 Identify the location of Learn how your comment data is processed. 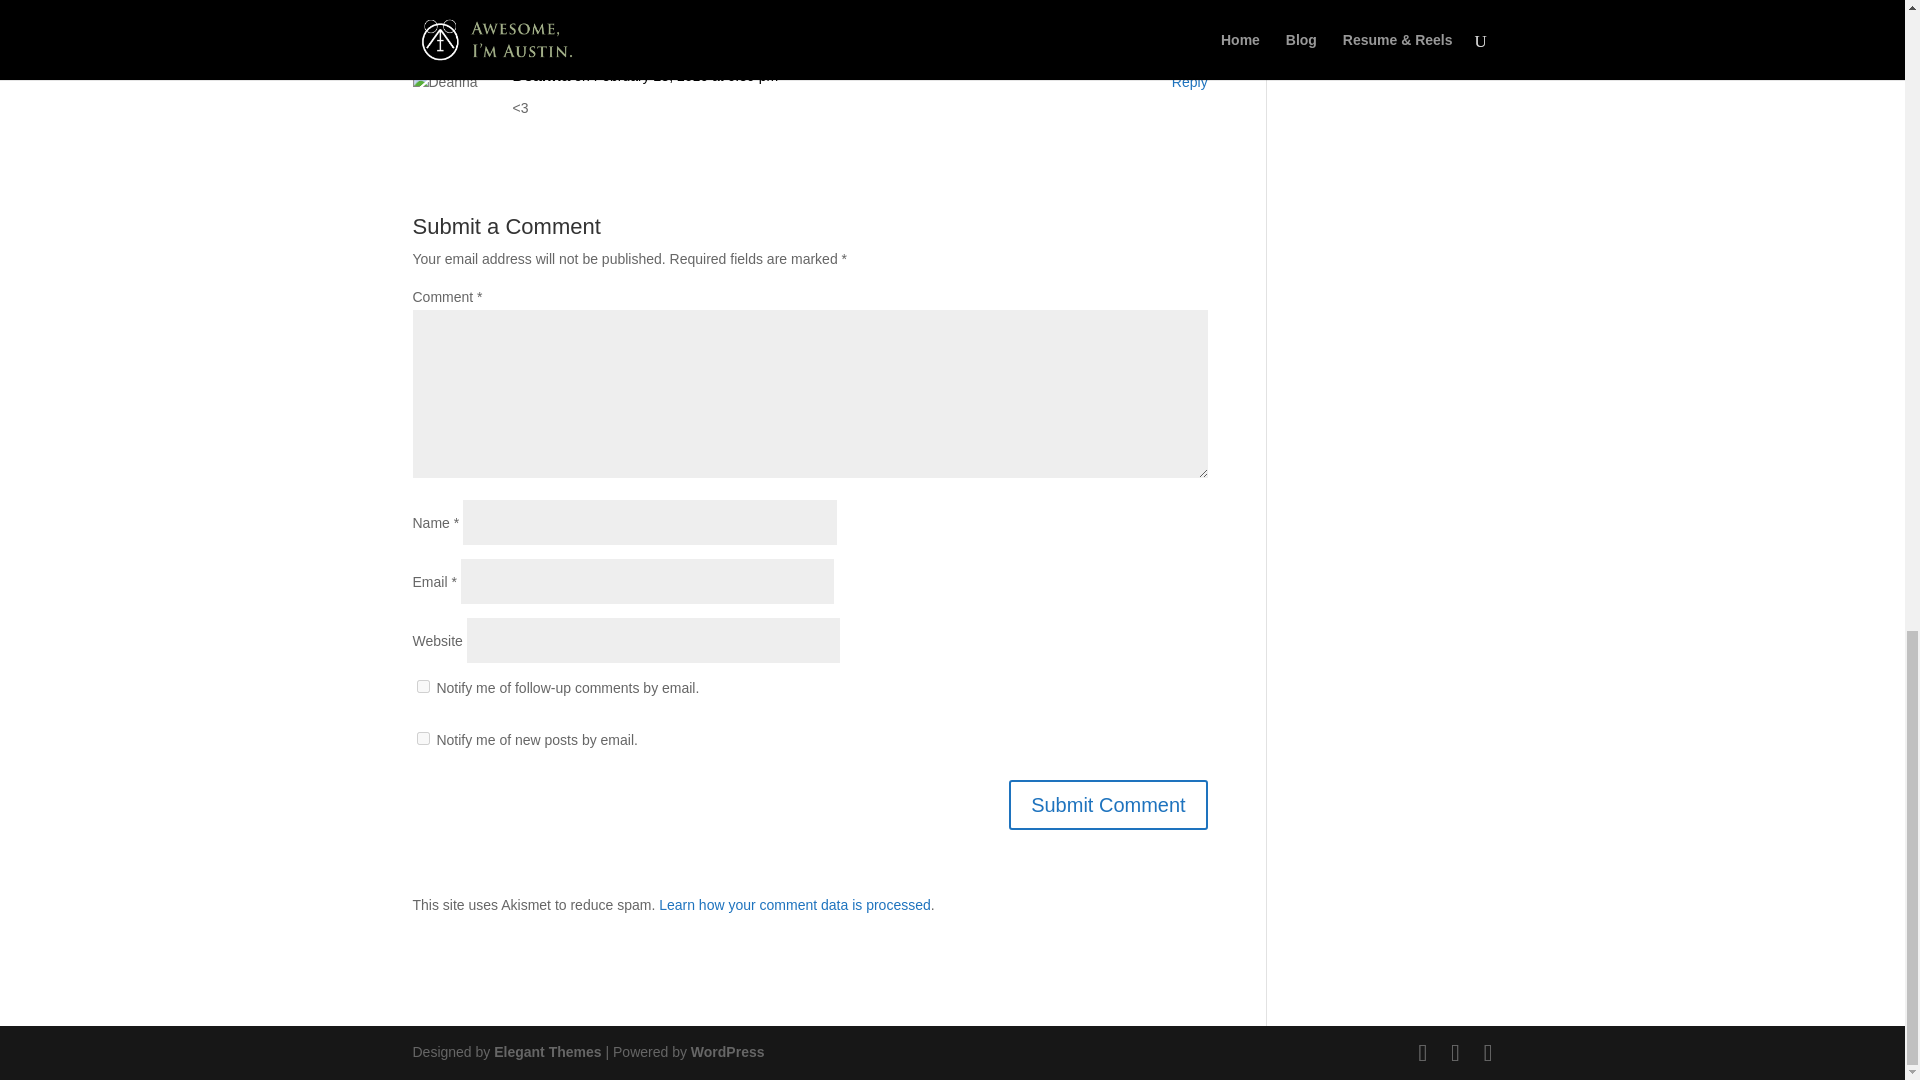
(794, 904).